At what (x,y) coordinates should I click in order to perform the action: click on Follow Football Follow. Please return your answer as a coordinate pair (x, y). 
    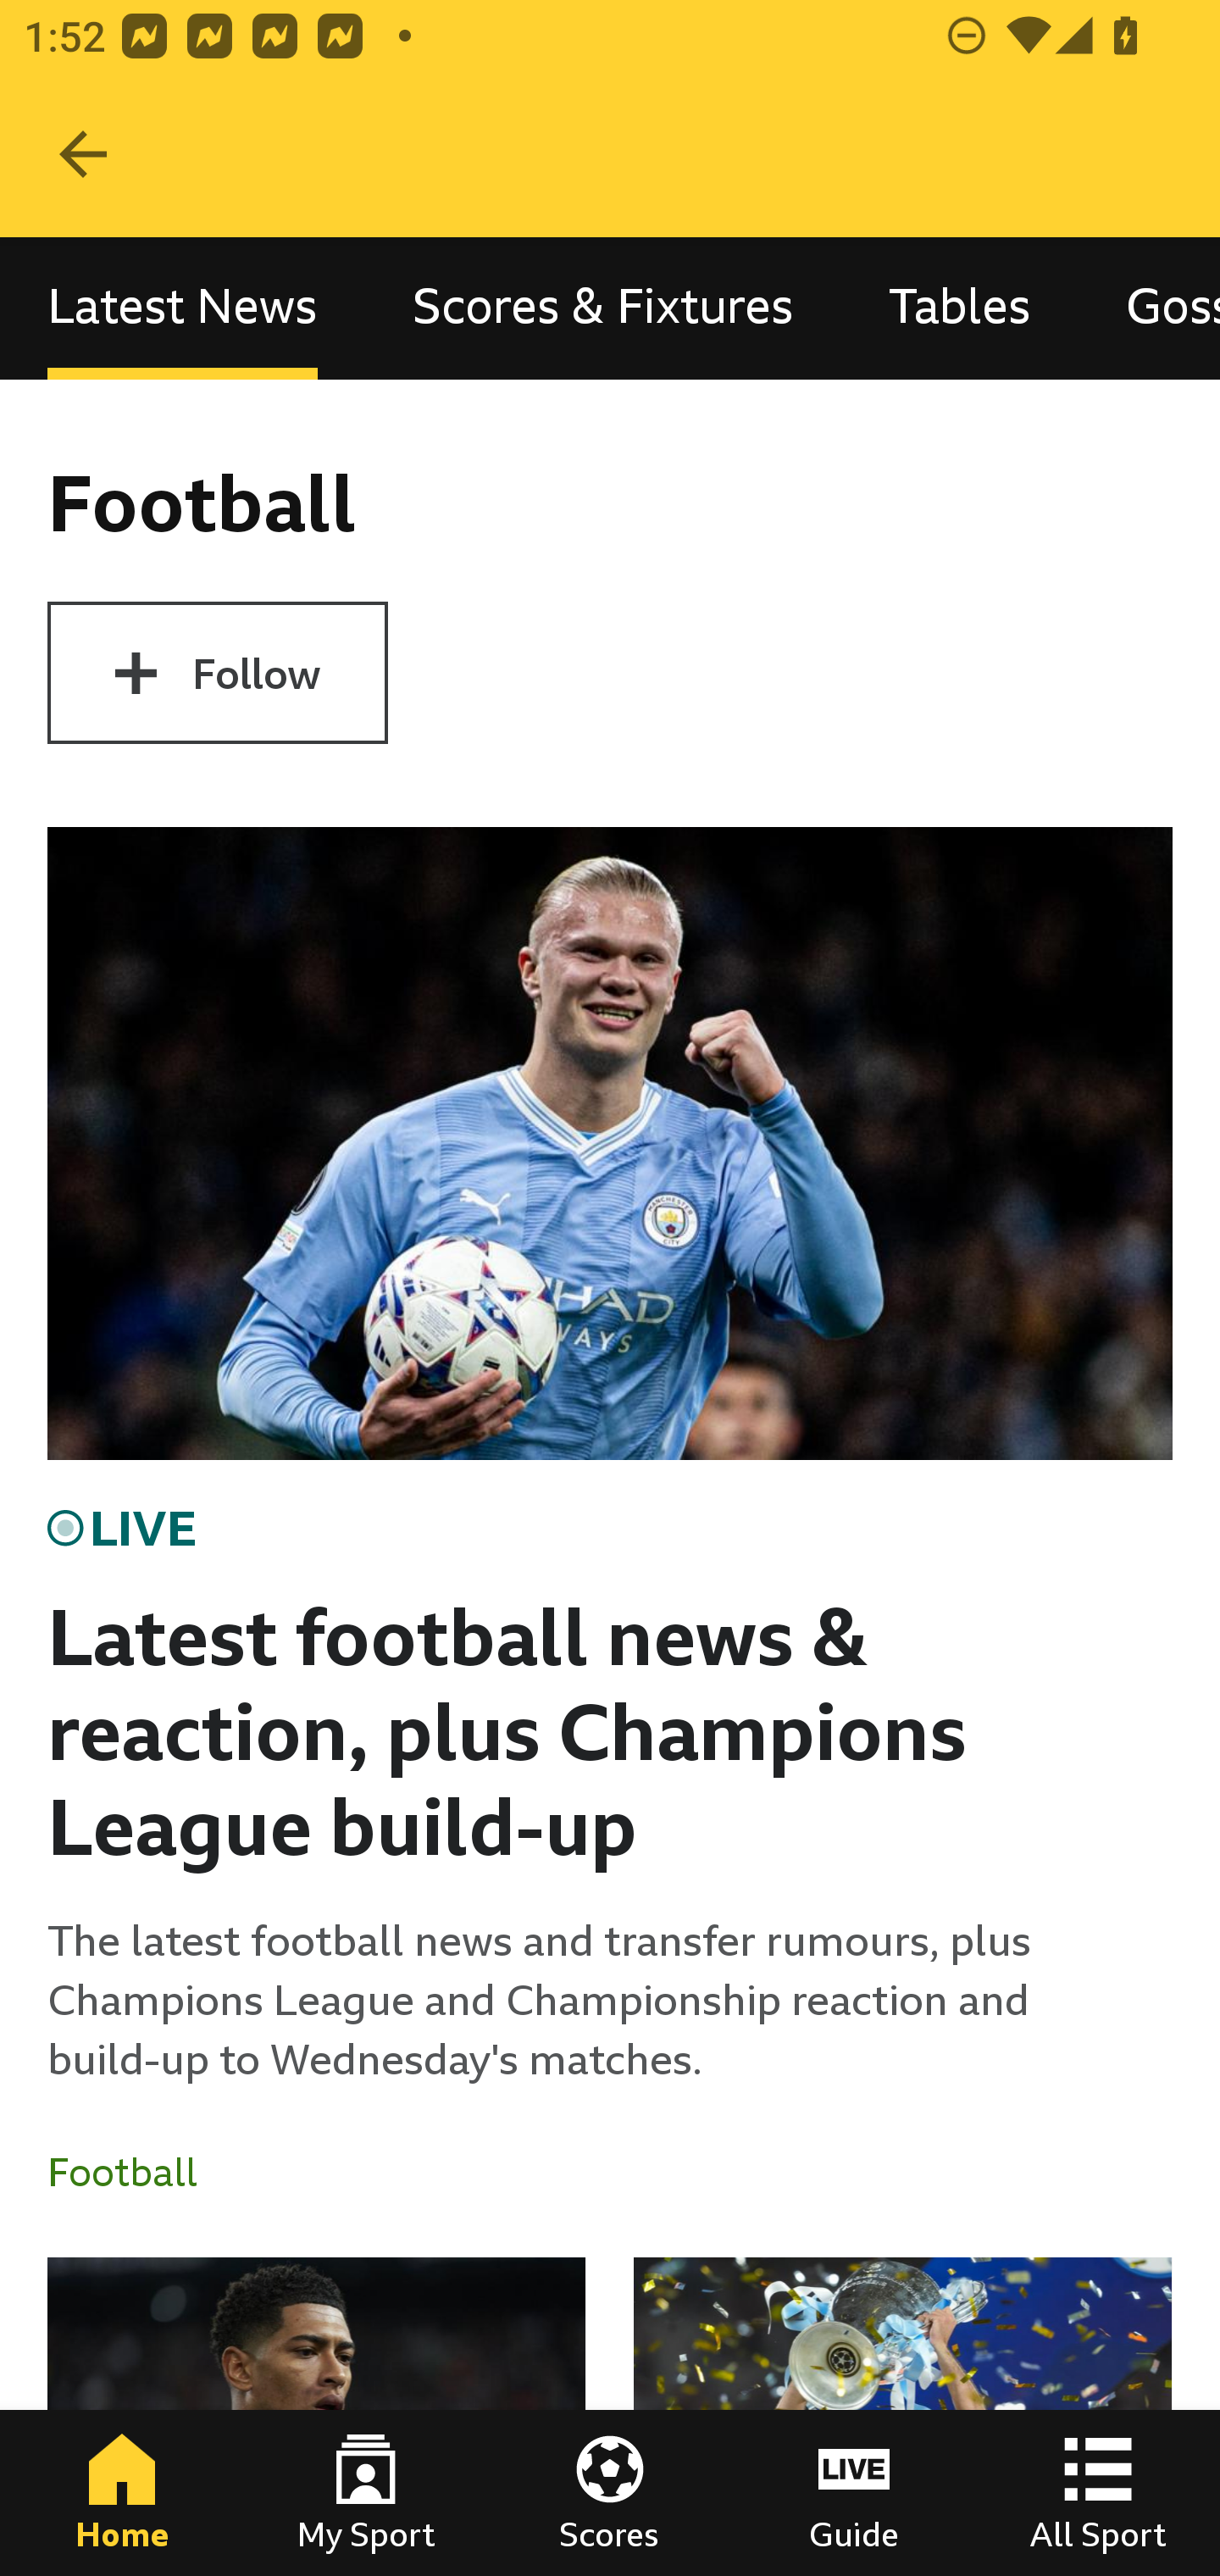
    Looking at the image, I should click on (217, 673).